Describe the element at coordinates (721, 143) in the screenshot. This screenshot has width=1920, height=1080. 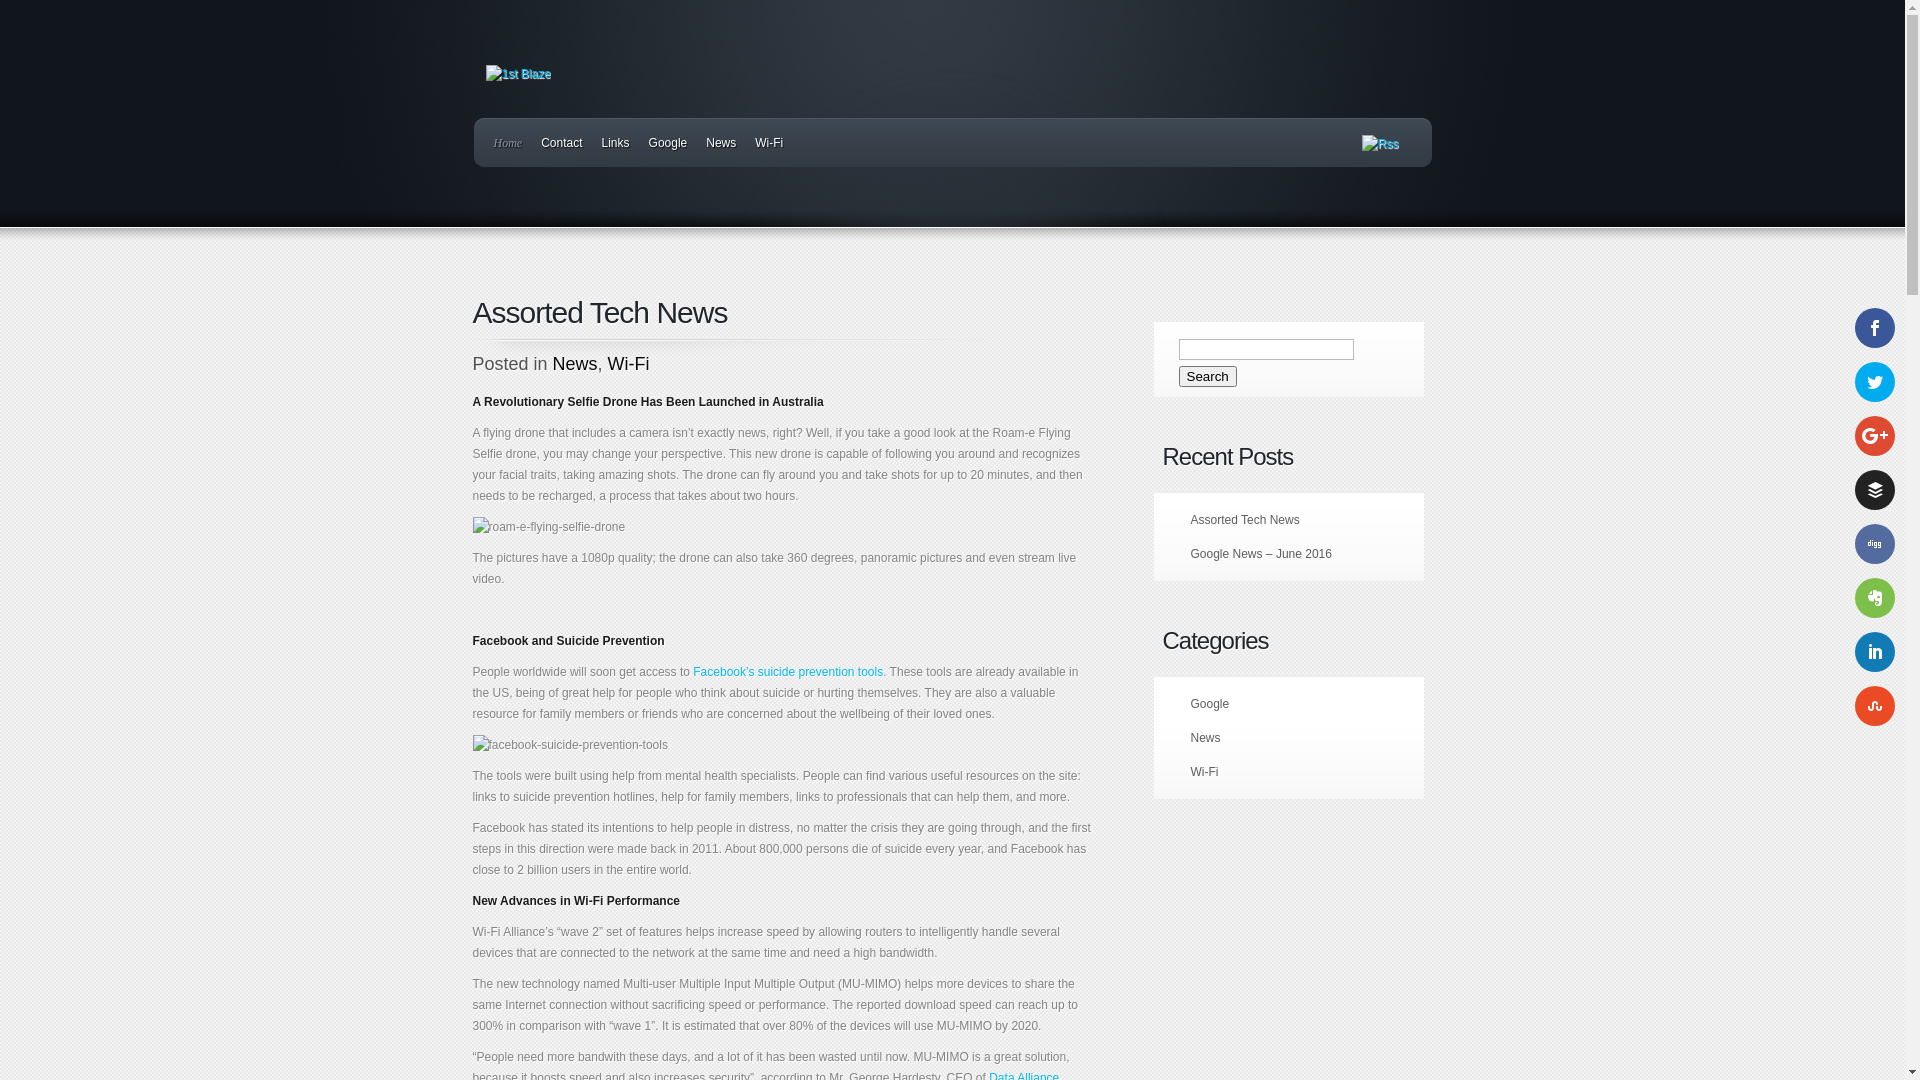
I see `News` at that location.